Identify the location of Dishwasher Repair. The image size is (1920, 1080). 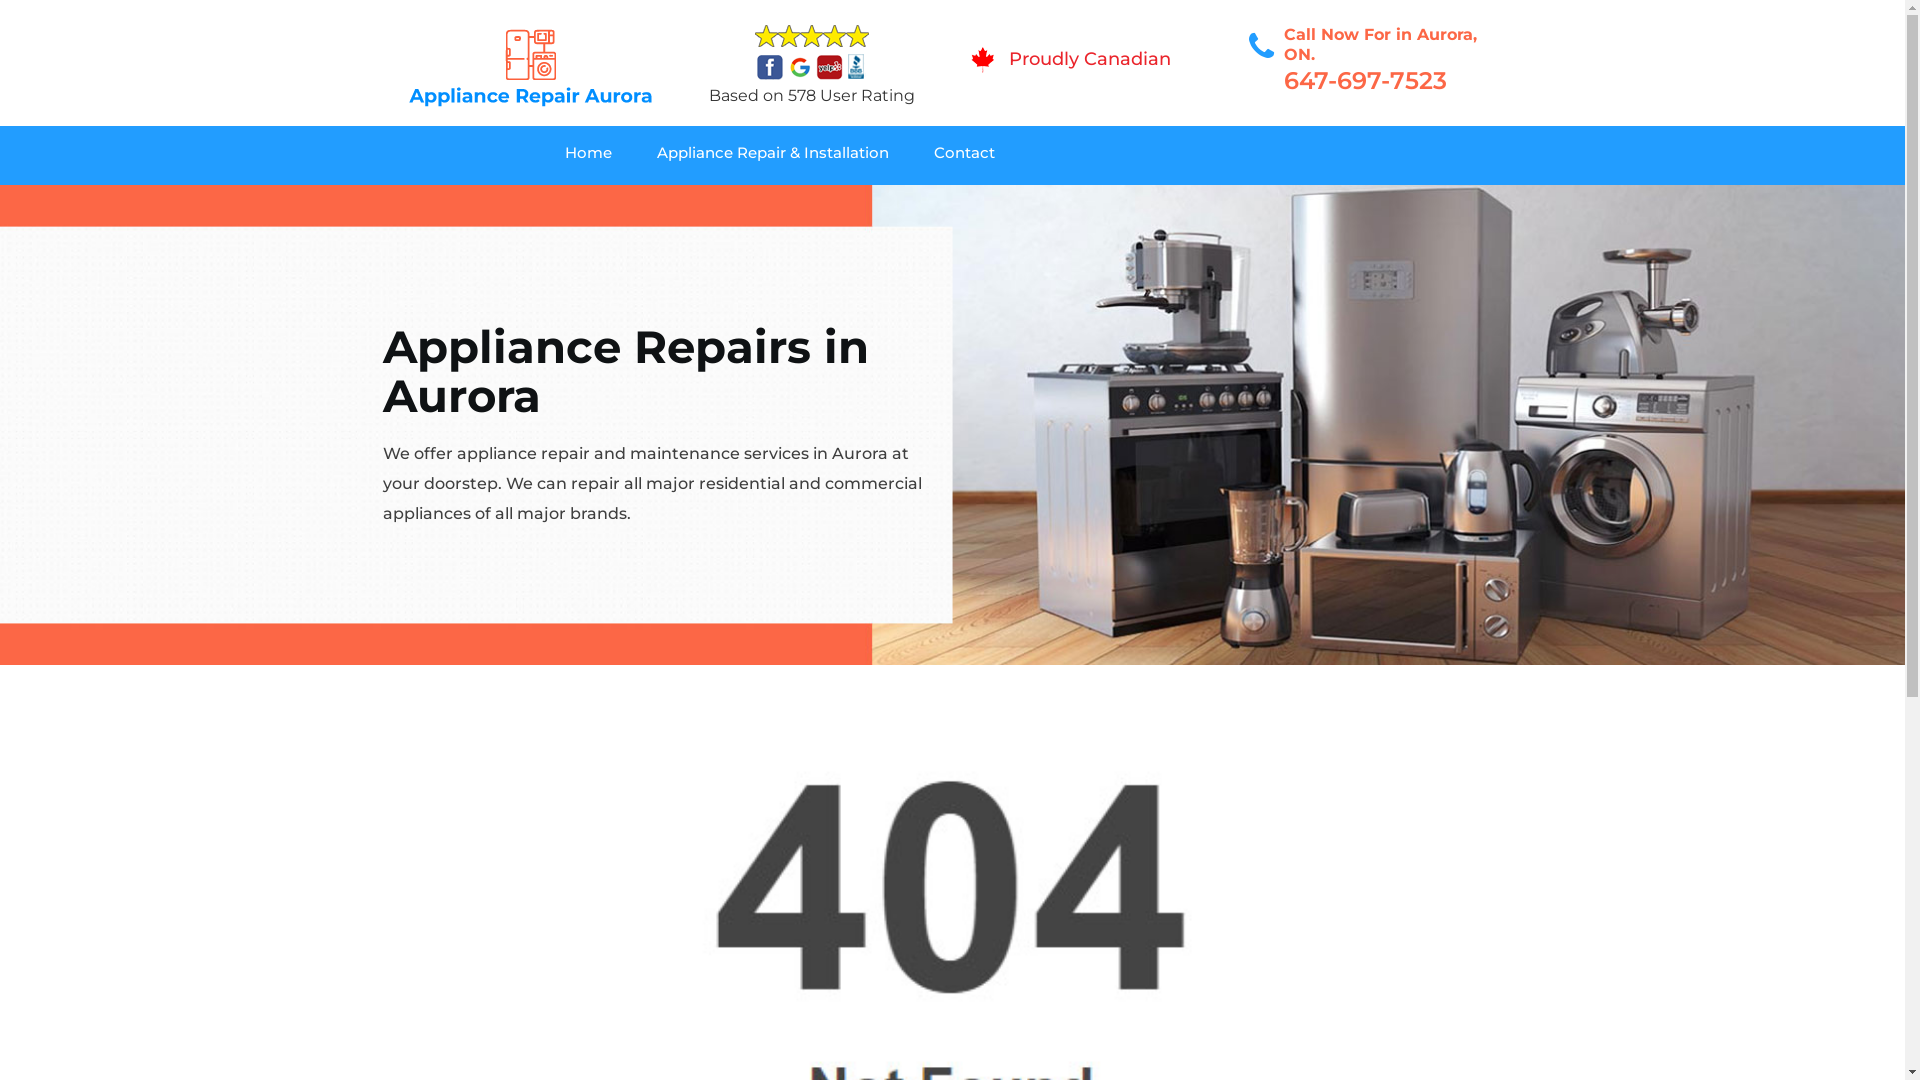
(681, 204).